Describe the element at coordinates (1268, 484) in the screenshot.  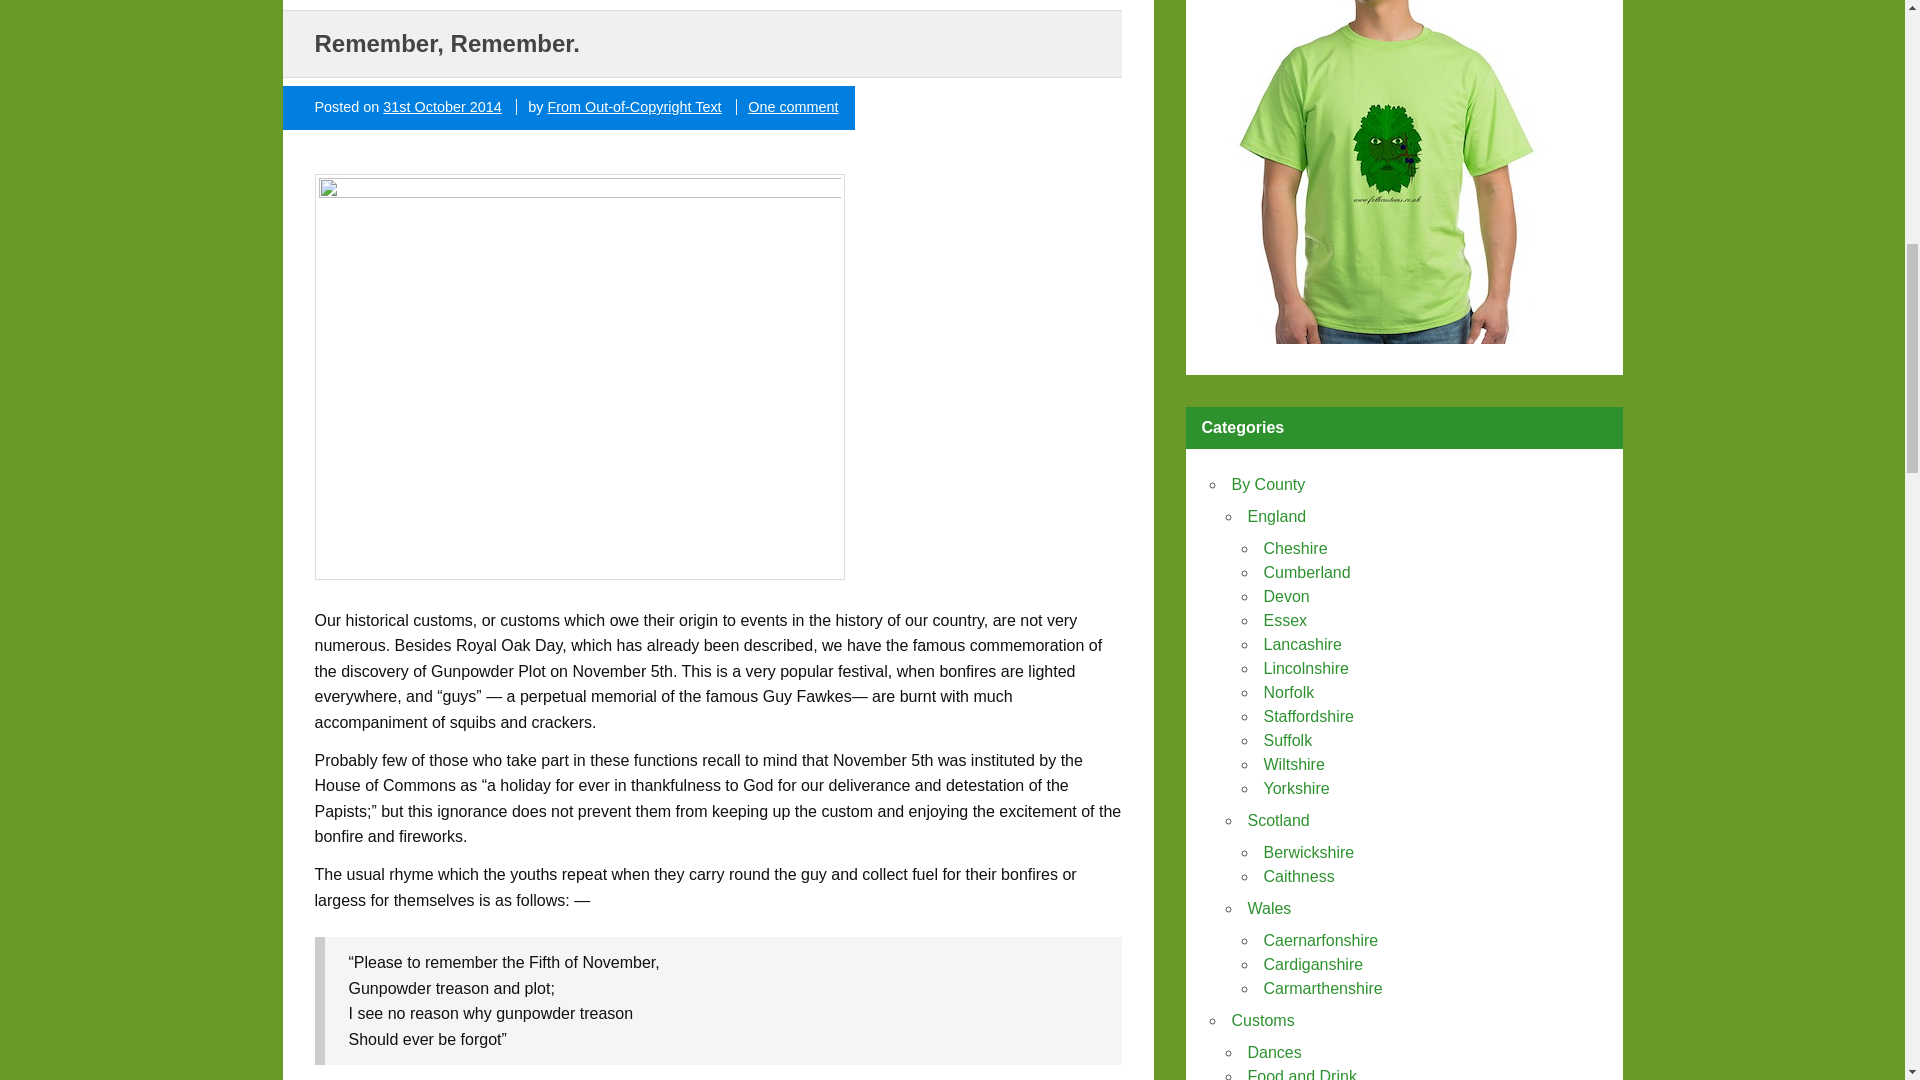
I see `By County` at that location.